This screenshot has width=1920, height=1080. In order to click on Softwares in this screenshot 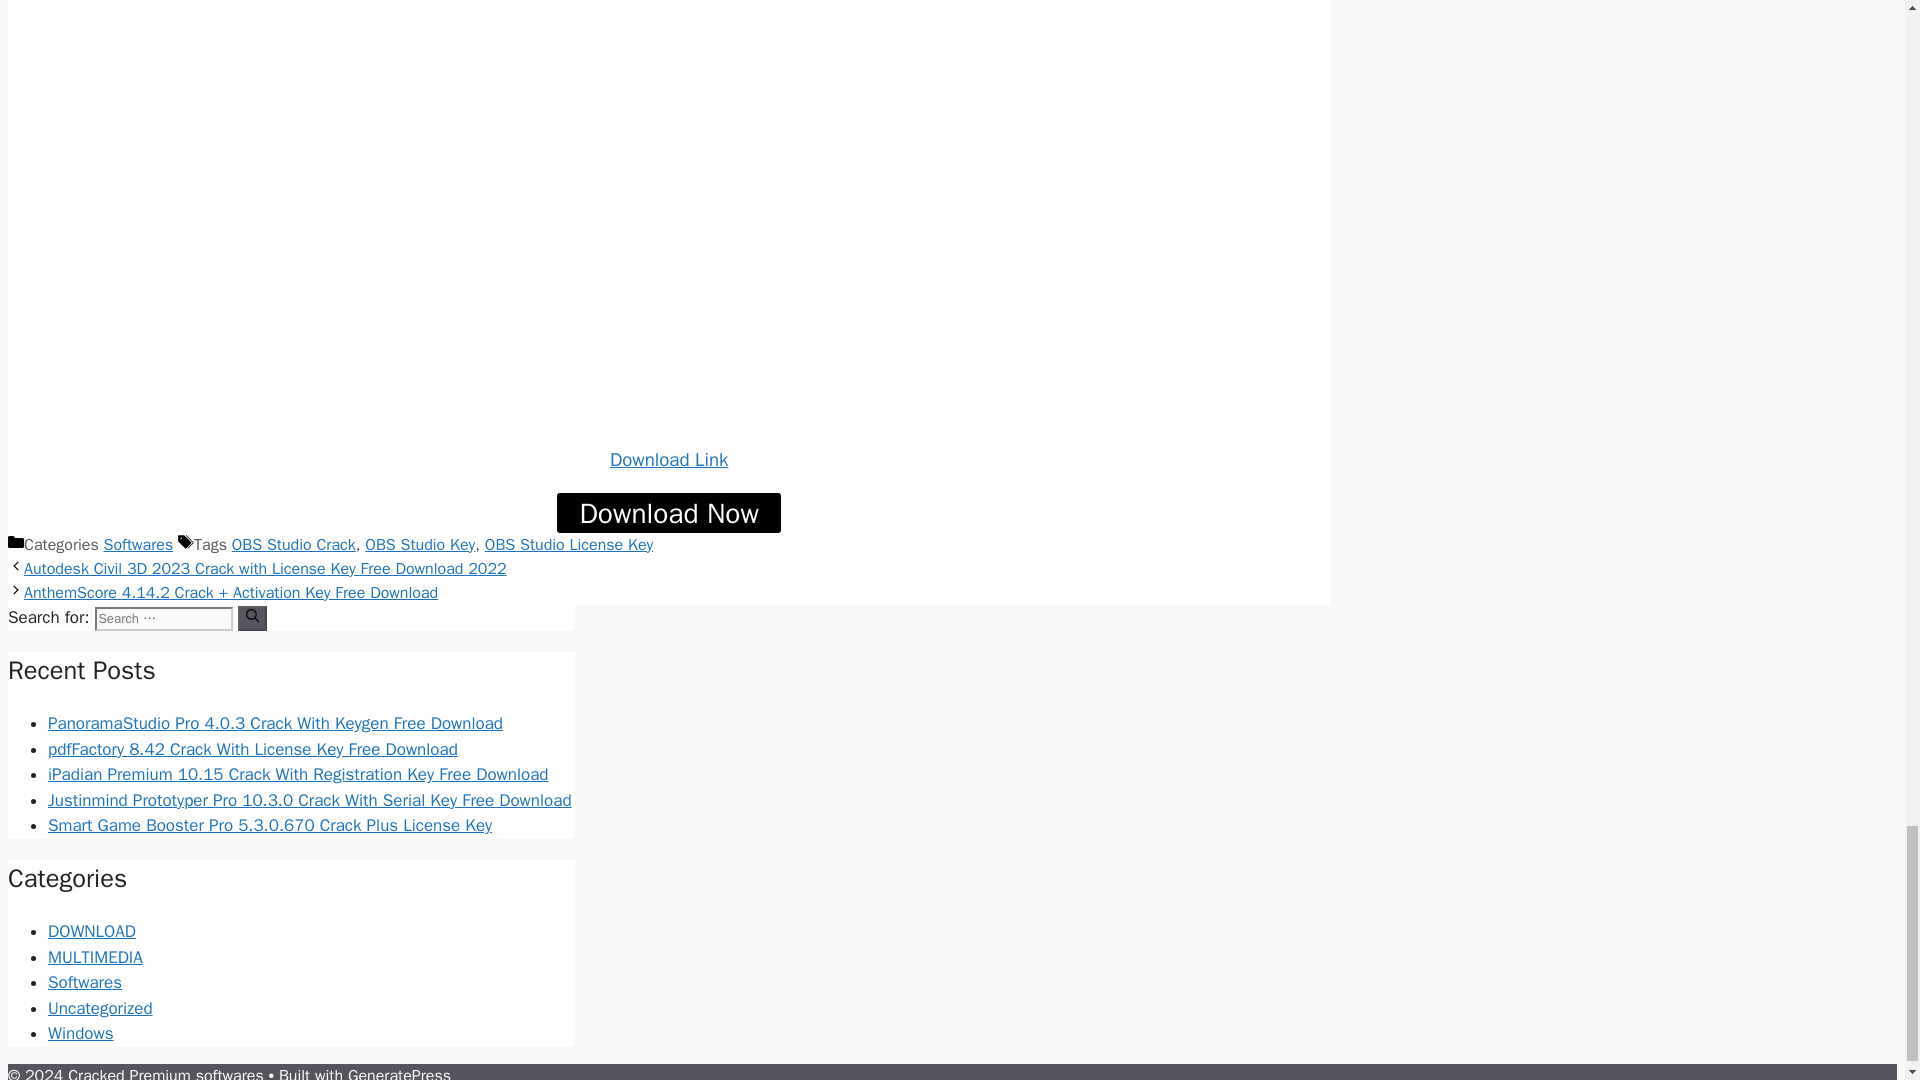, I will do `click(138, 544)`.